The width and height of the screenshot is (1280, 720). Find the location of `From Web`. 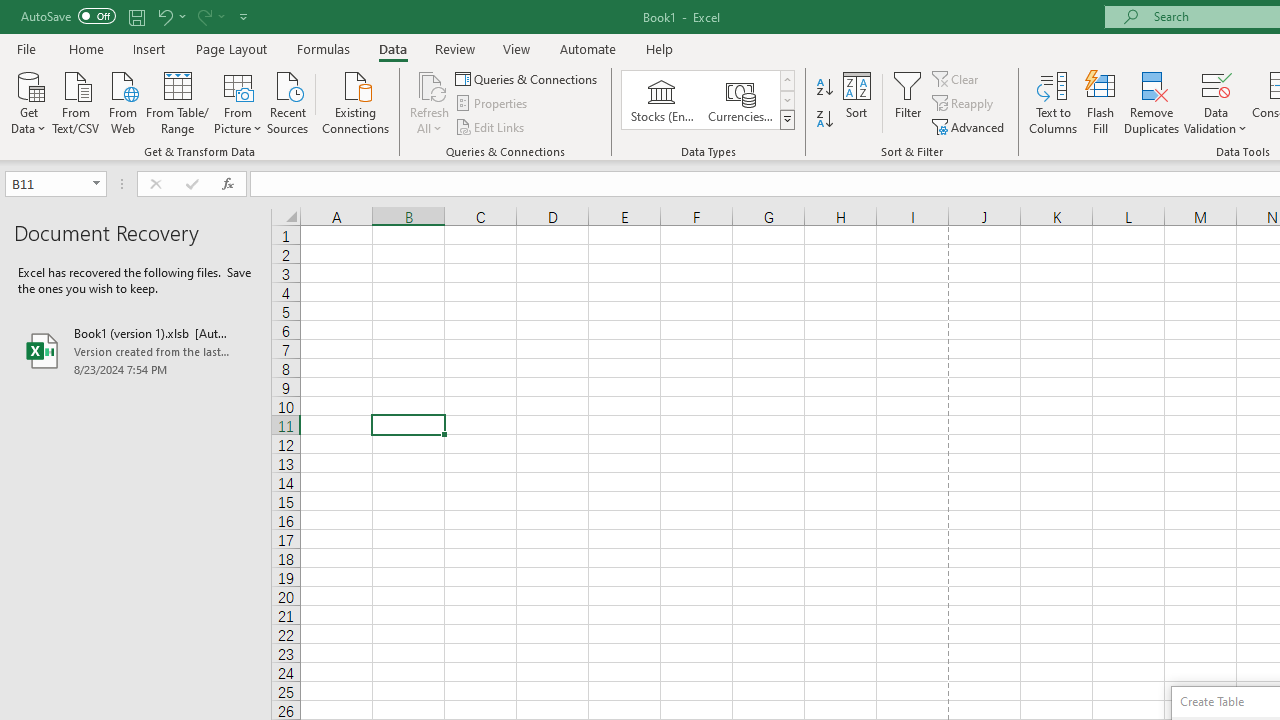

From Web is located at coordinates (122, 101).